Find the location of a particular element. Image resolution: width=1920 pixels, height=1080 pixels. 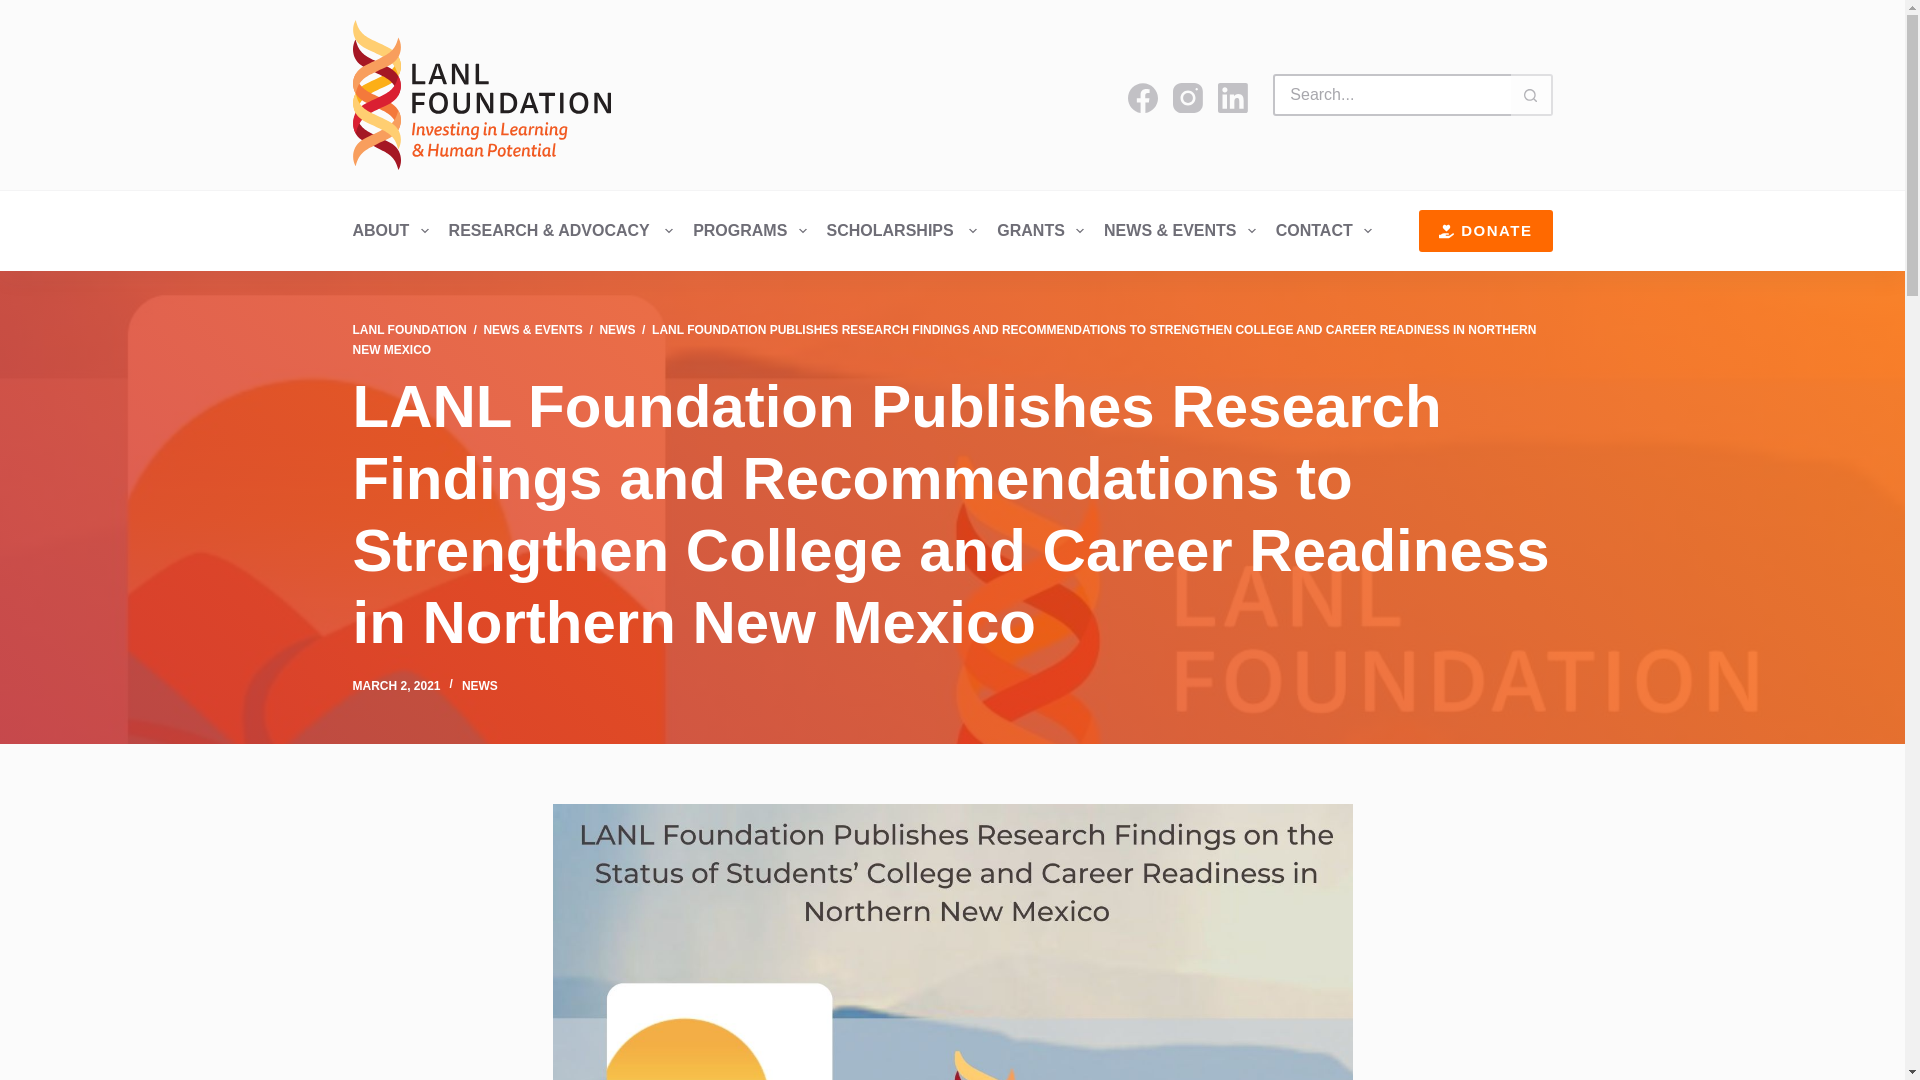

Skip to content is located at coordinates (20, 10).